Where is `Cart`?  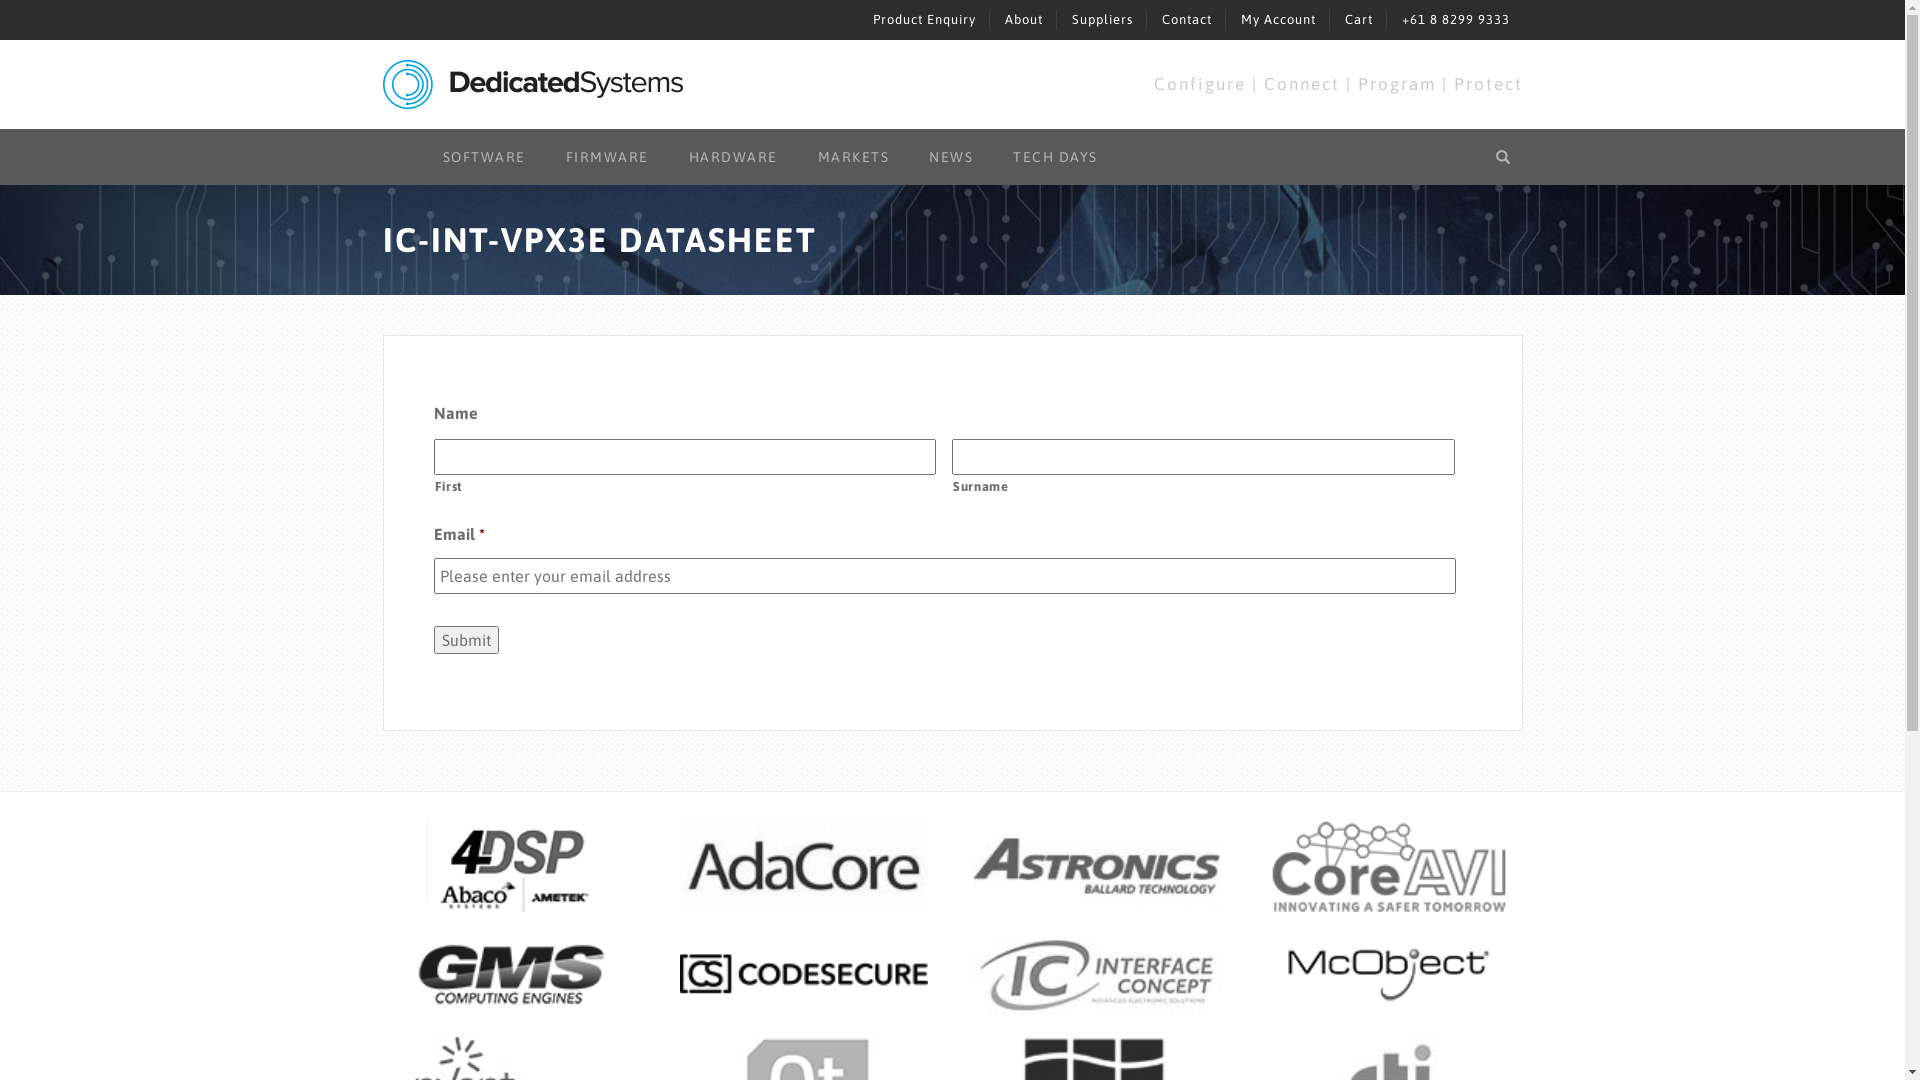 Cart is located at coordinates (1358, 20).